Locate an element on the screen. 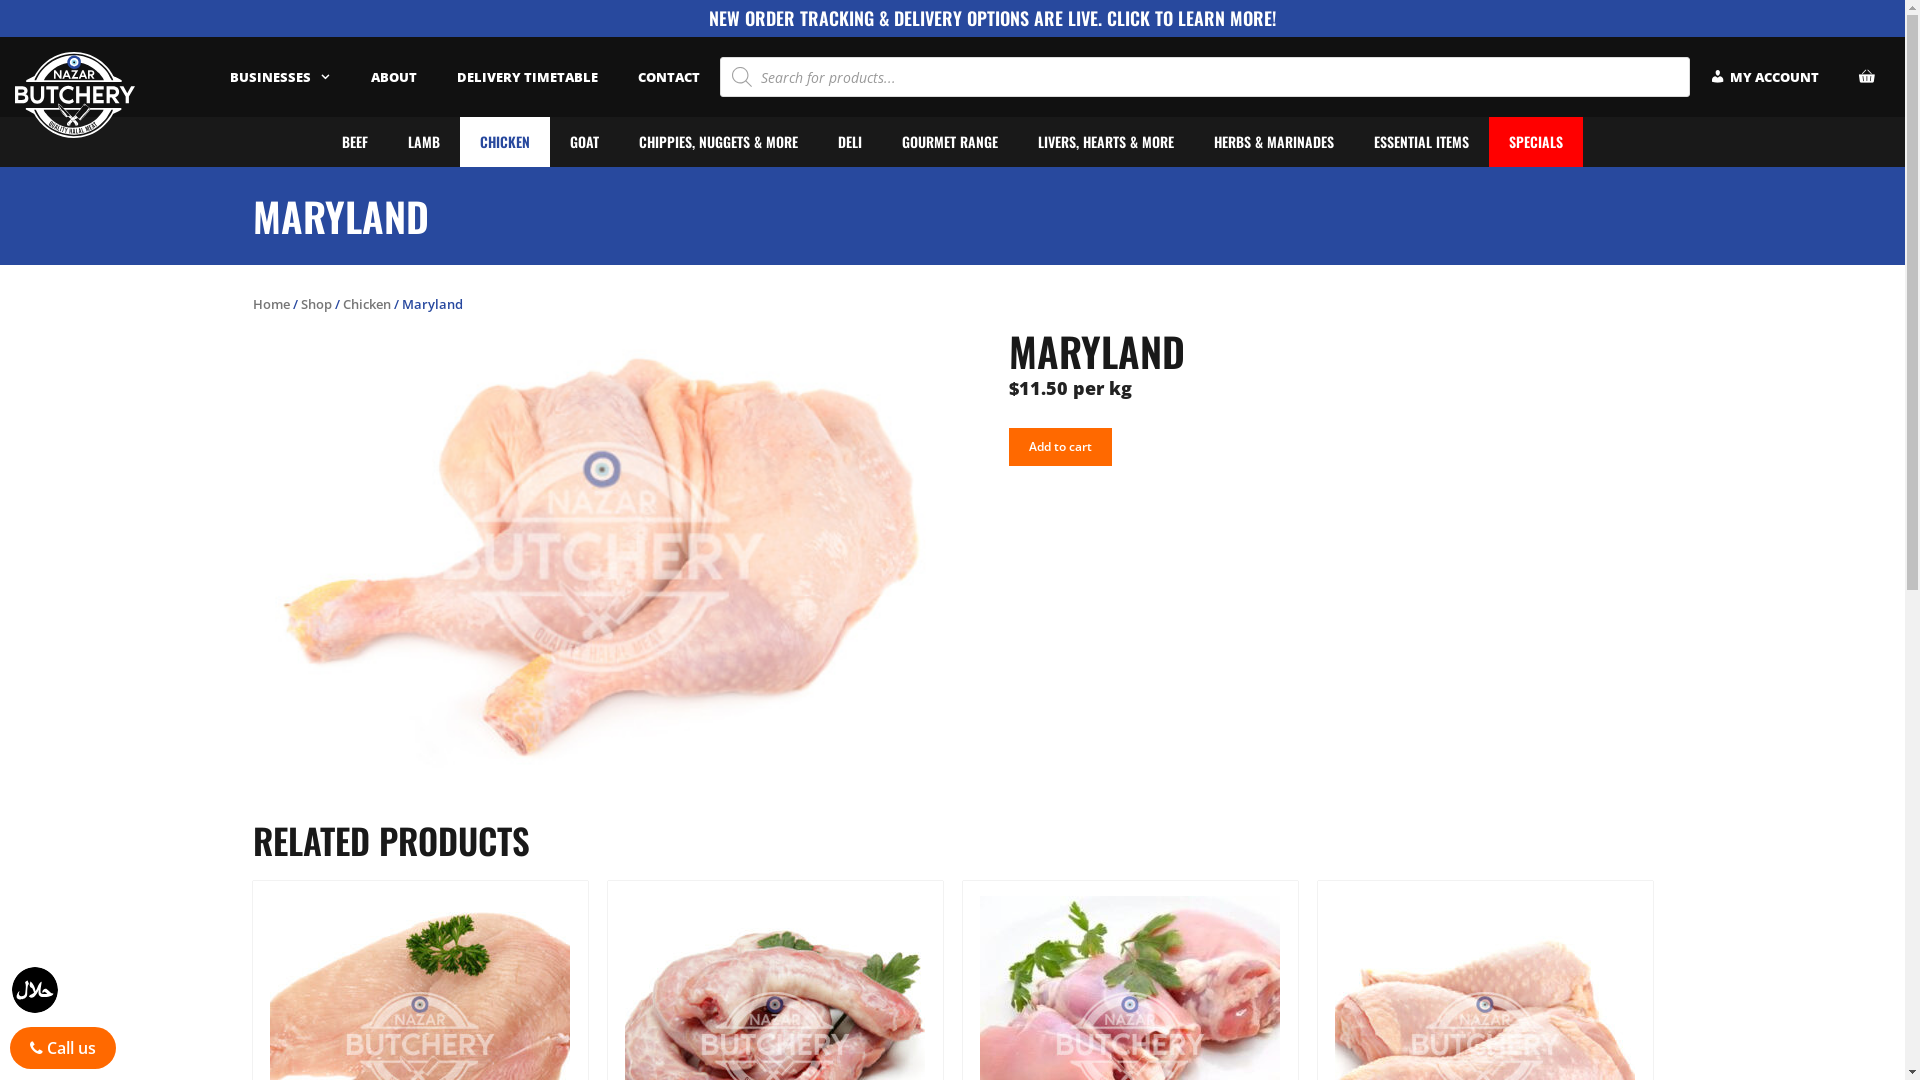  Shop is located at coordinates (316, 304).